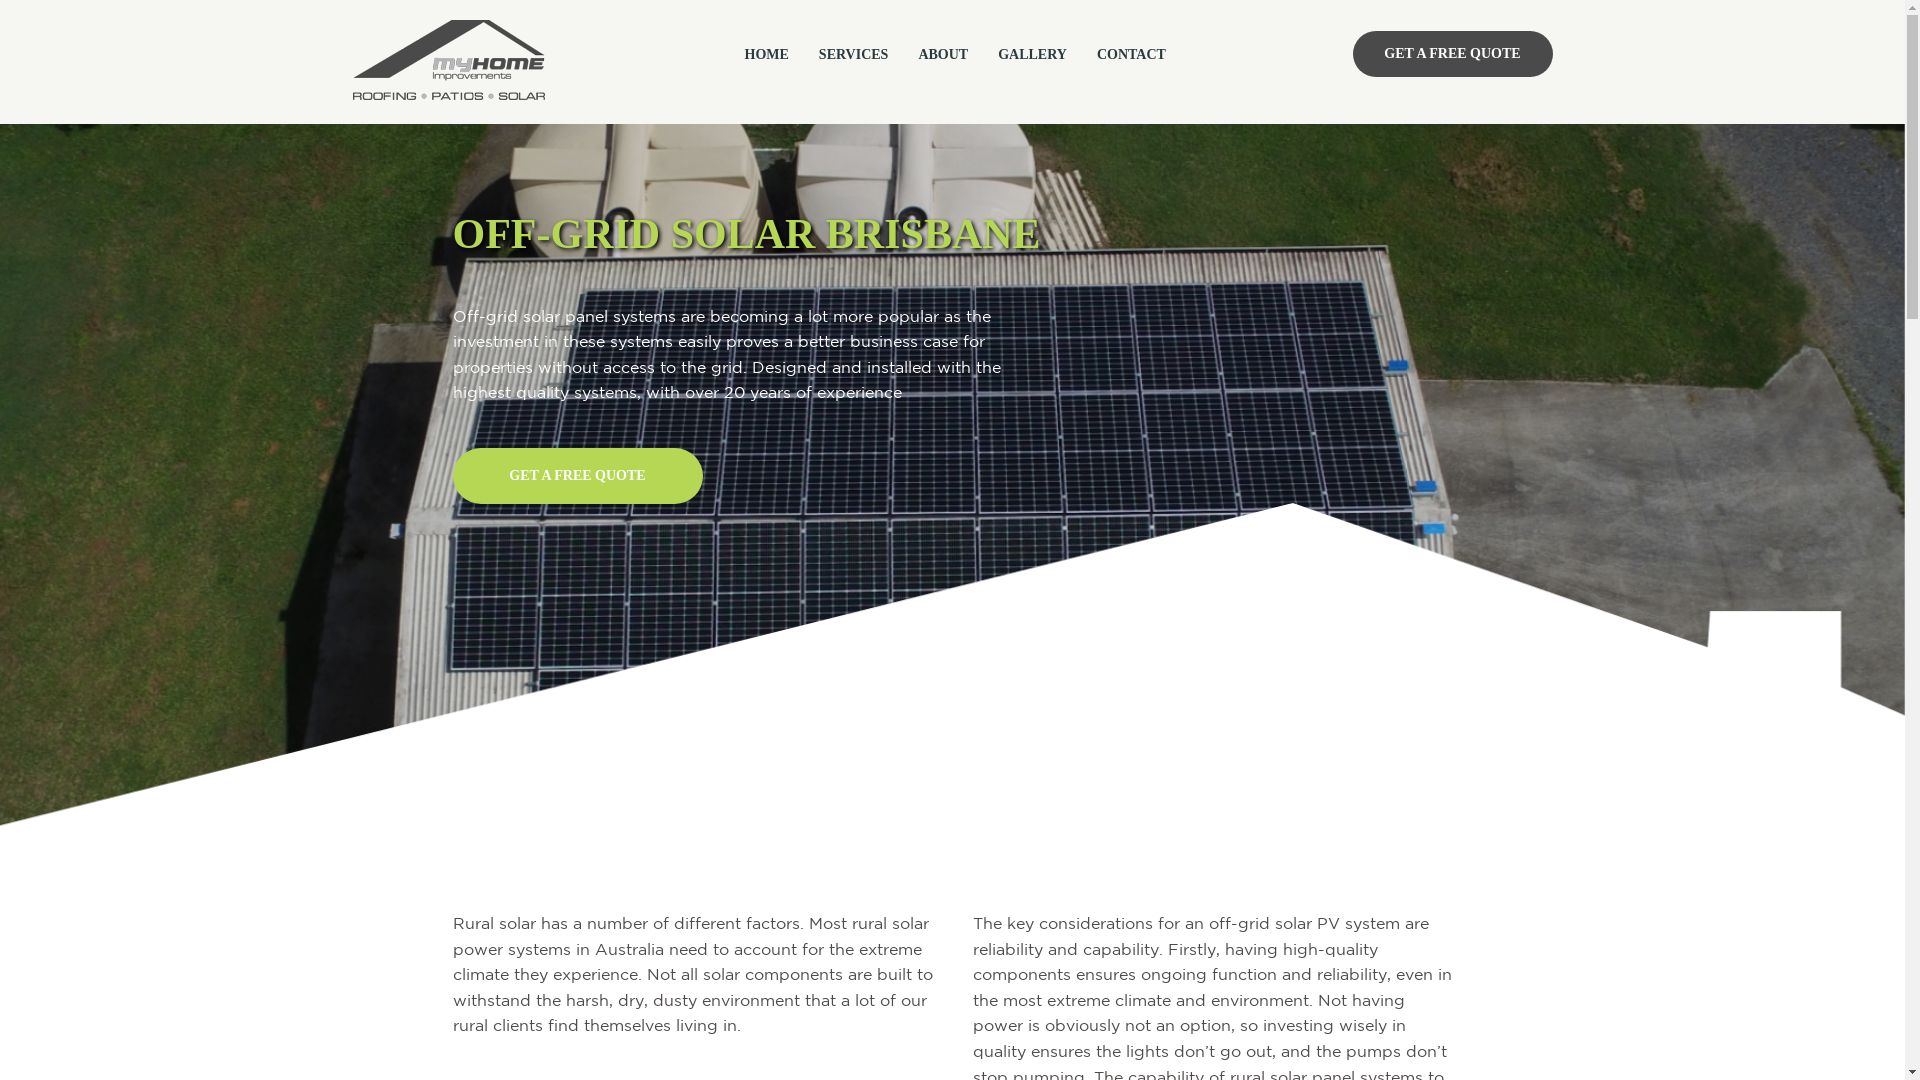 Image resolution: width=1920 pixels, height=1080 pixels. Describe the element at coordinates (869, 54) in the screenshot. I see `SERVICES` at that location.